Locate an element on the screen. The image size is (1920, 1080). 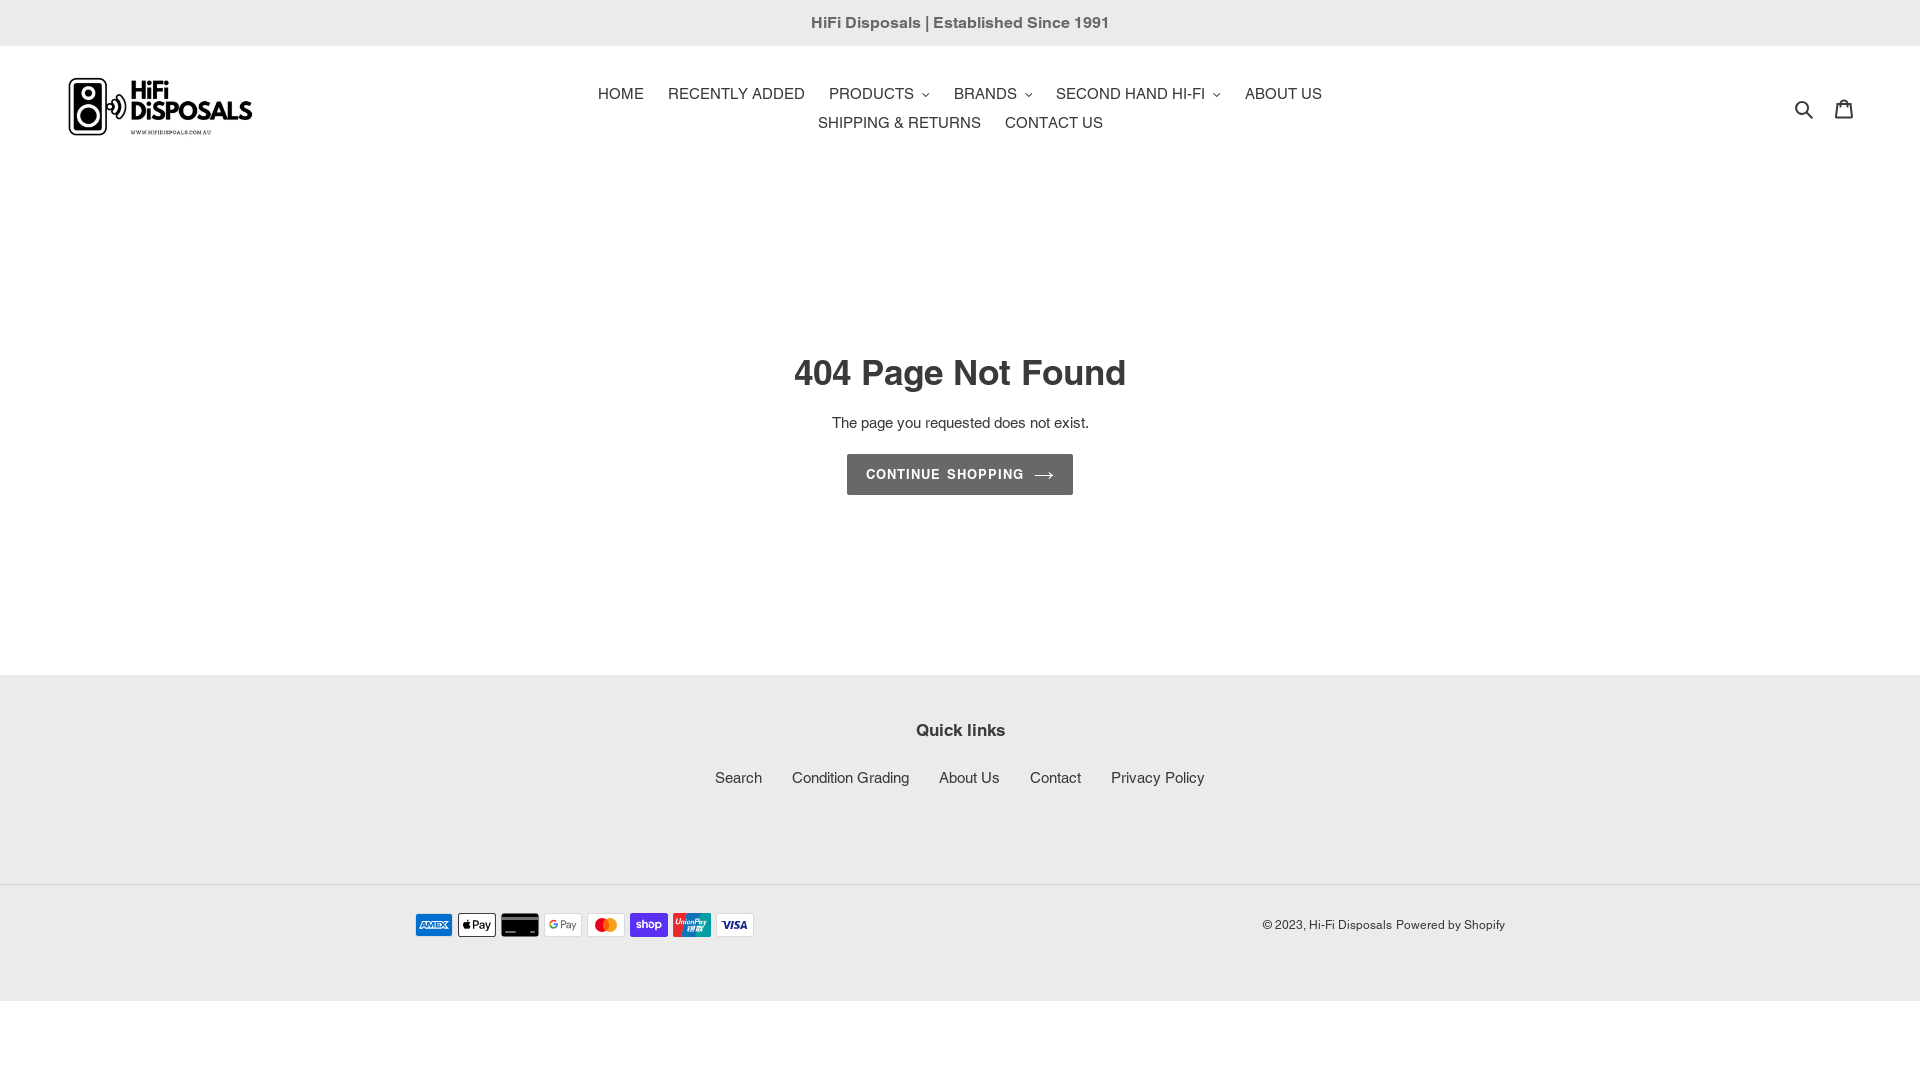
HOME is located at coordinates (621, 94).